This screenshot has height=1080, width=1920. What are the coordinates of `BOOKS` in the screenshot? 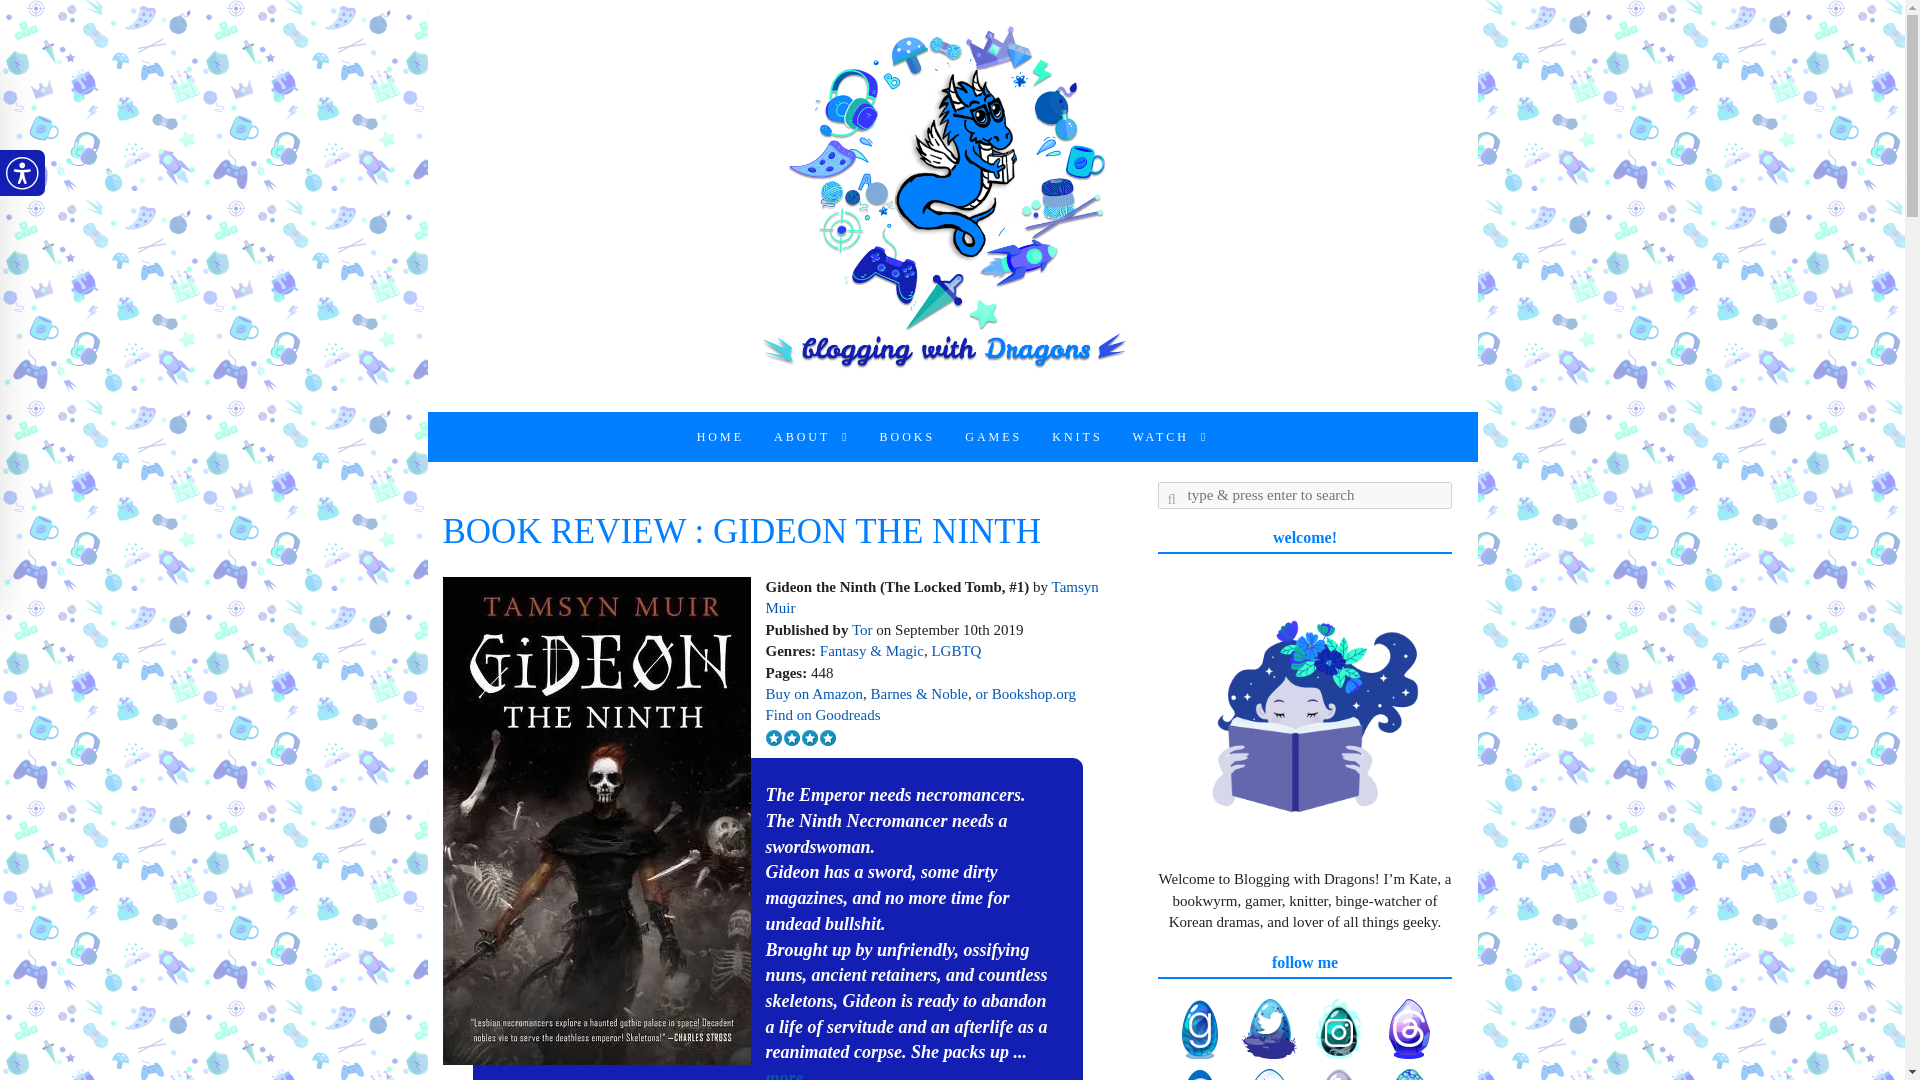 It's located at (908, 436).